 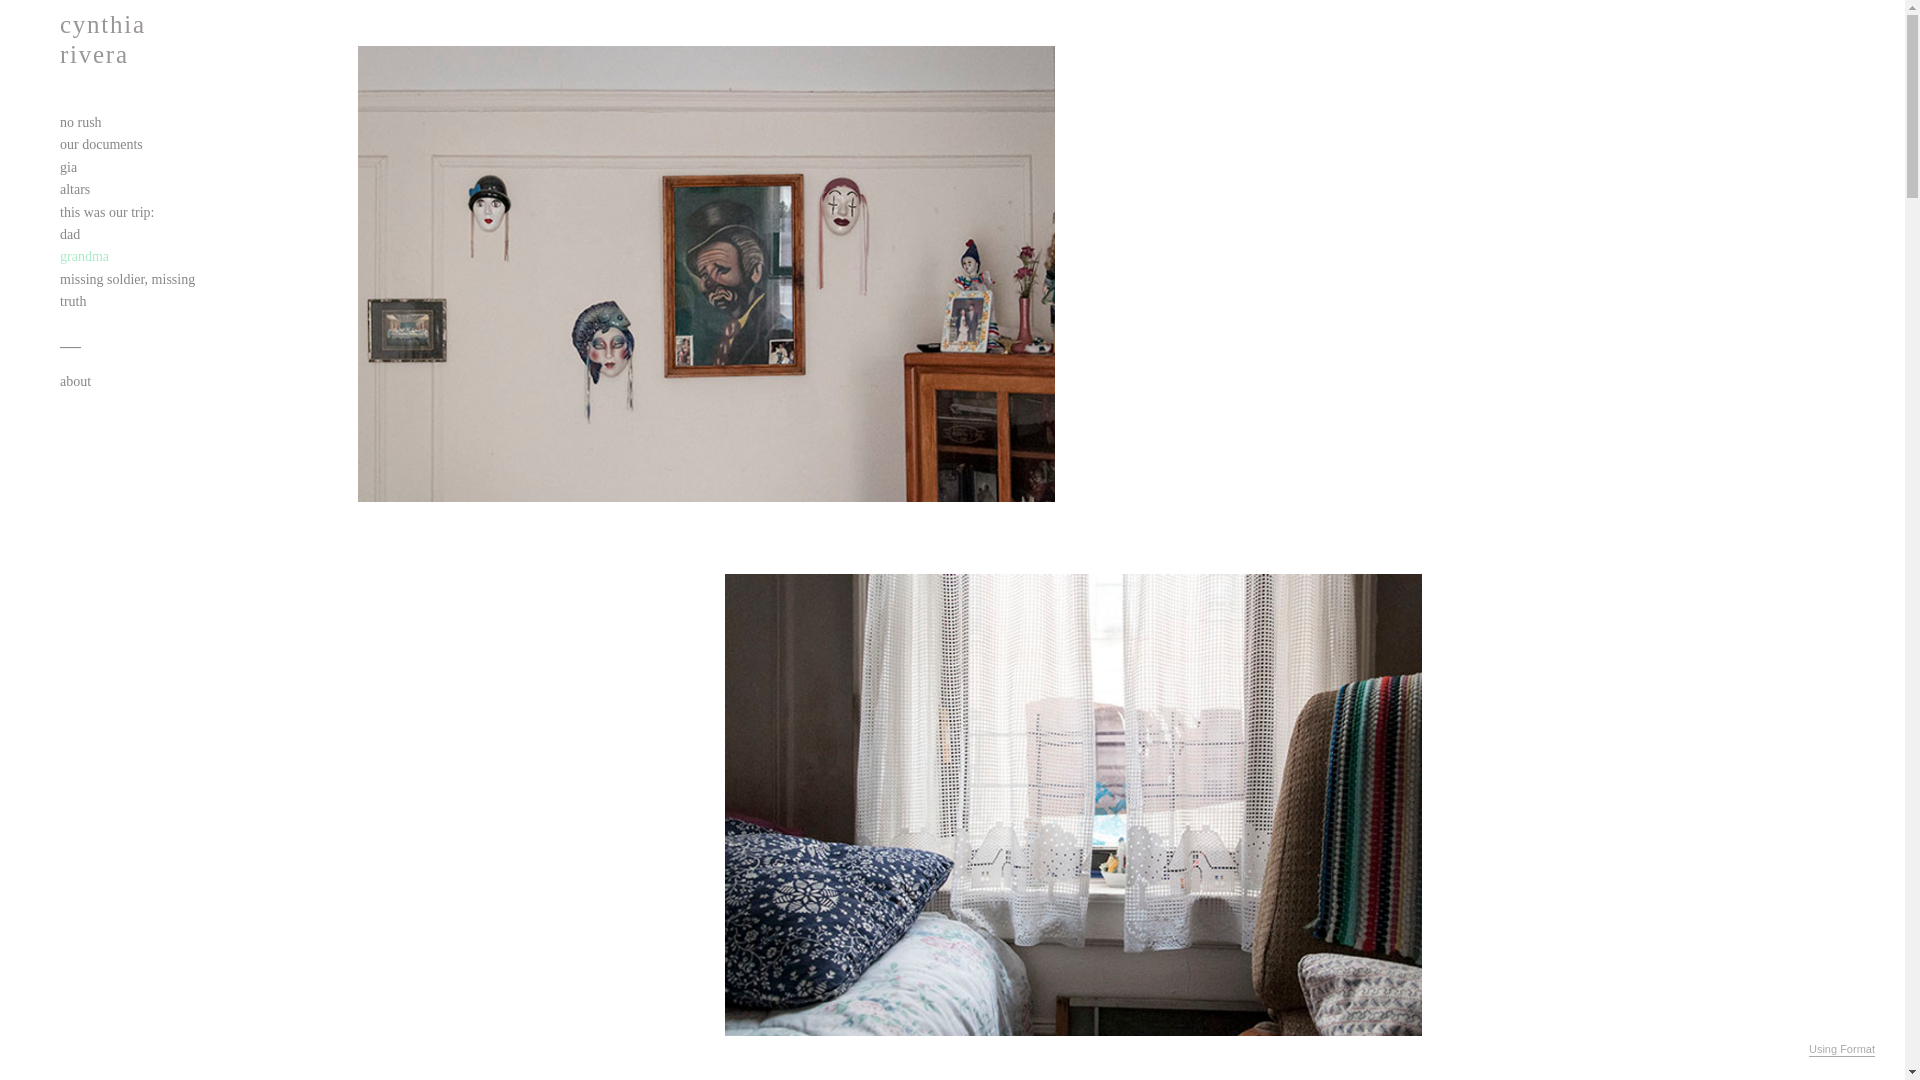 What do you see at coordinates (68, 166) in the screenshot?
I see `gia` at bounding box center [68, 166].